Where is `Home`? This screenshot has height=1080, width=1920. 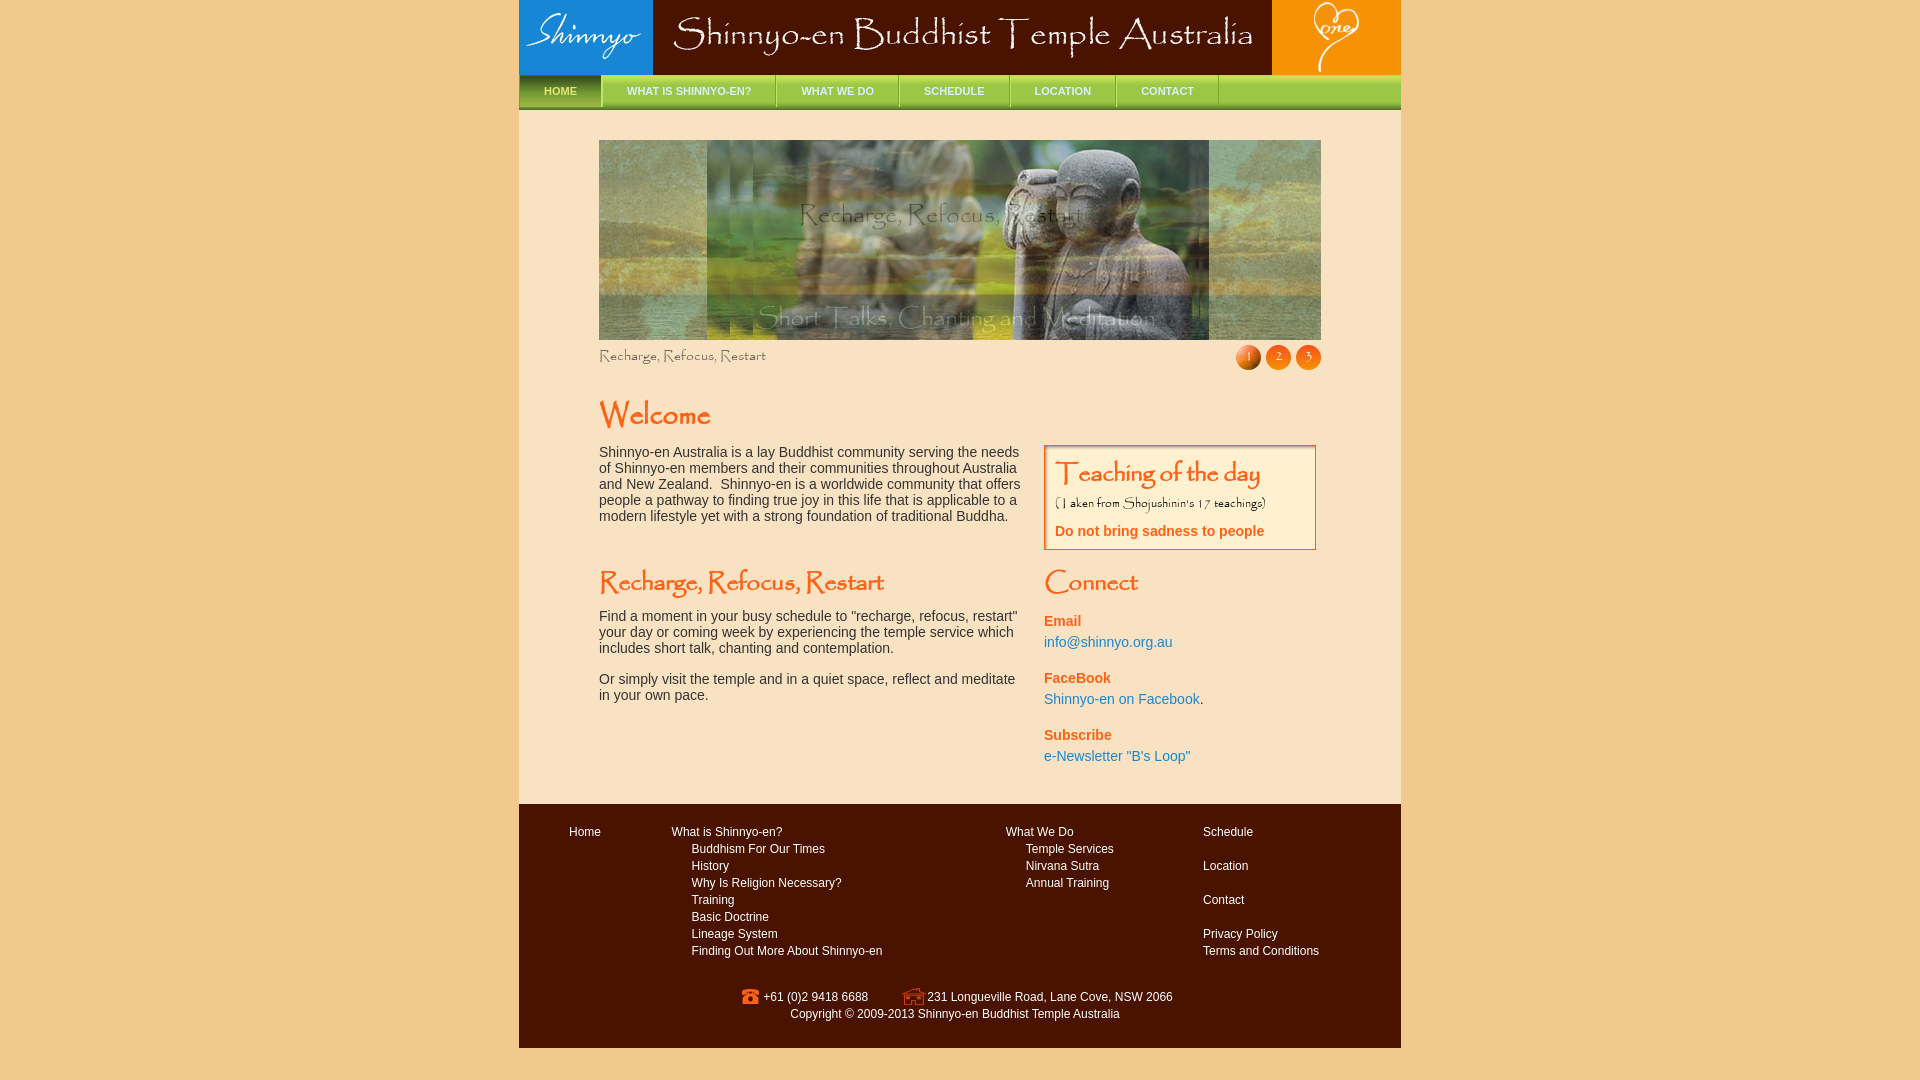
Home is located at coordinates (585, 832).